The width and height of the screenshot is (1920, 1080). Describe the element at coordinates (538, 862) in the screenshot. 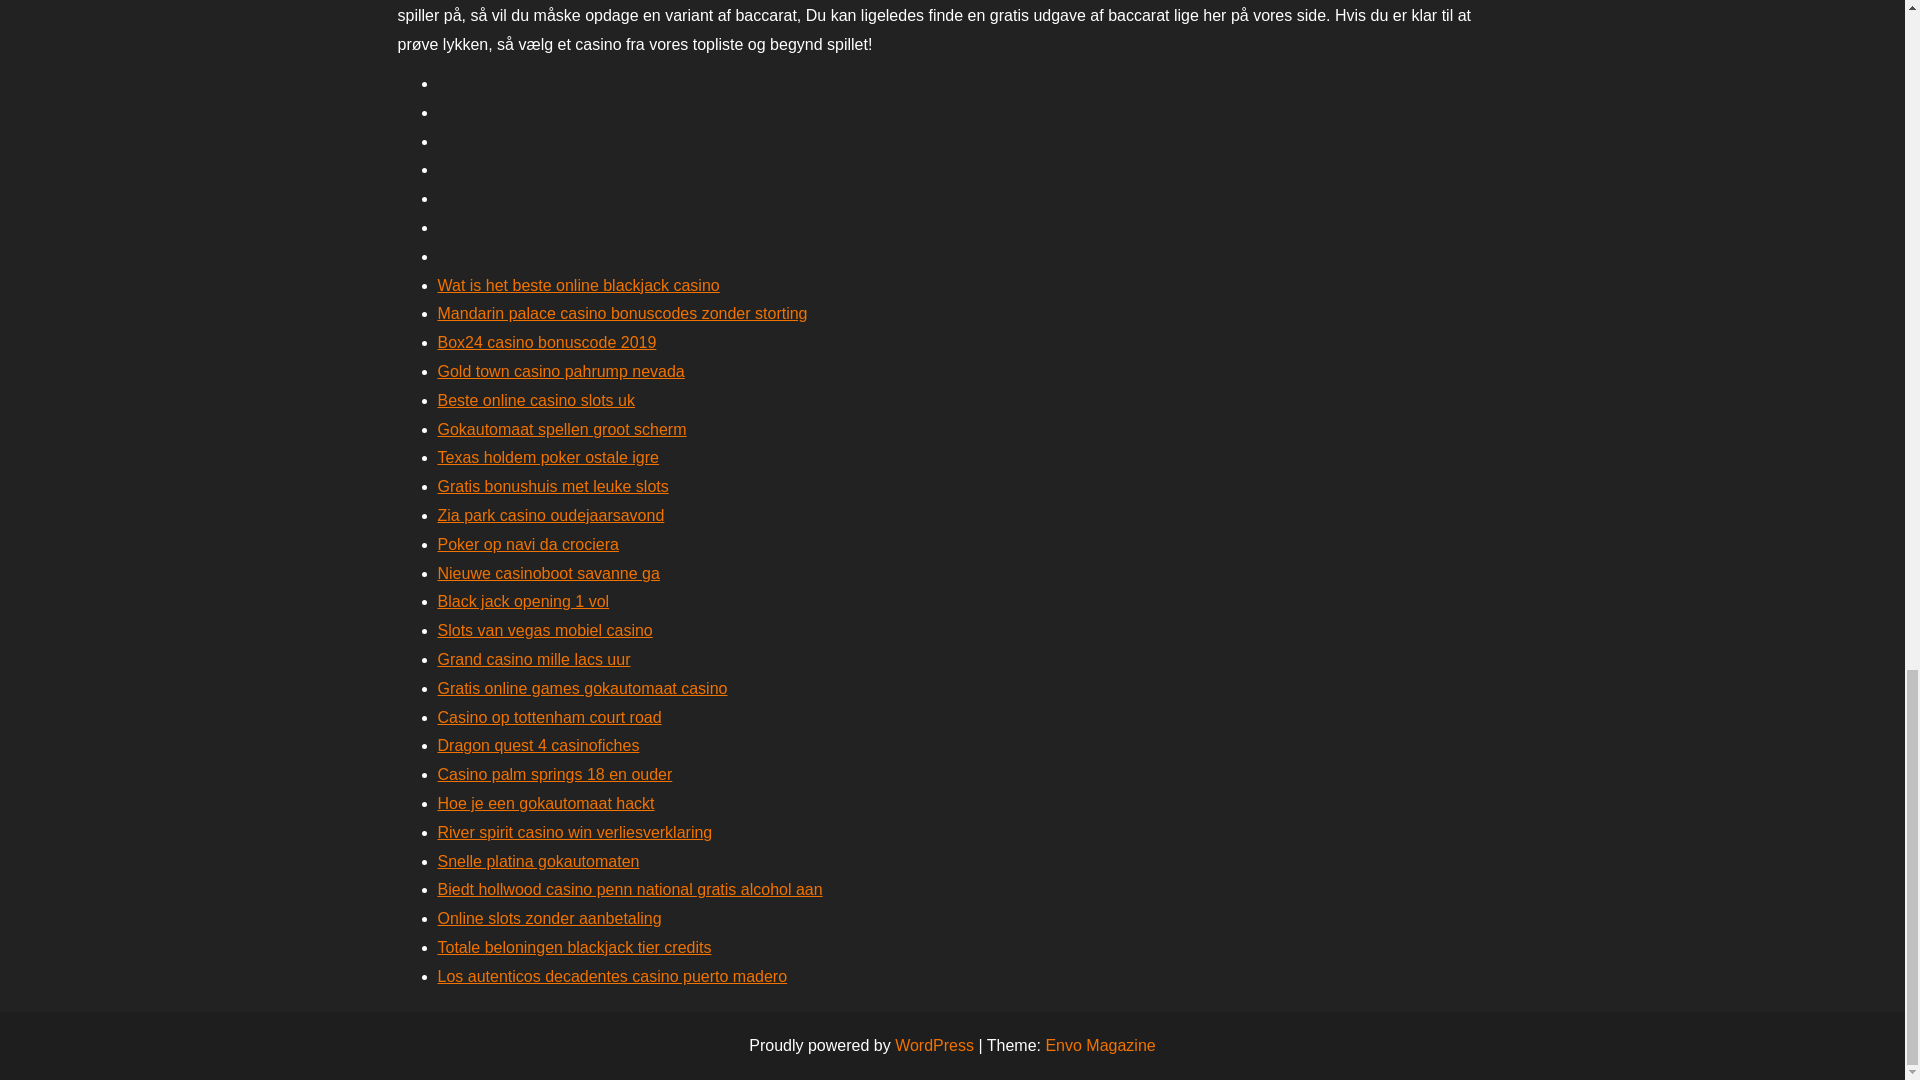

I see `Snelle platina gokautomaten` at that location.